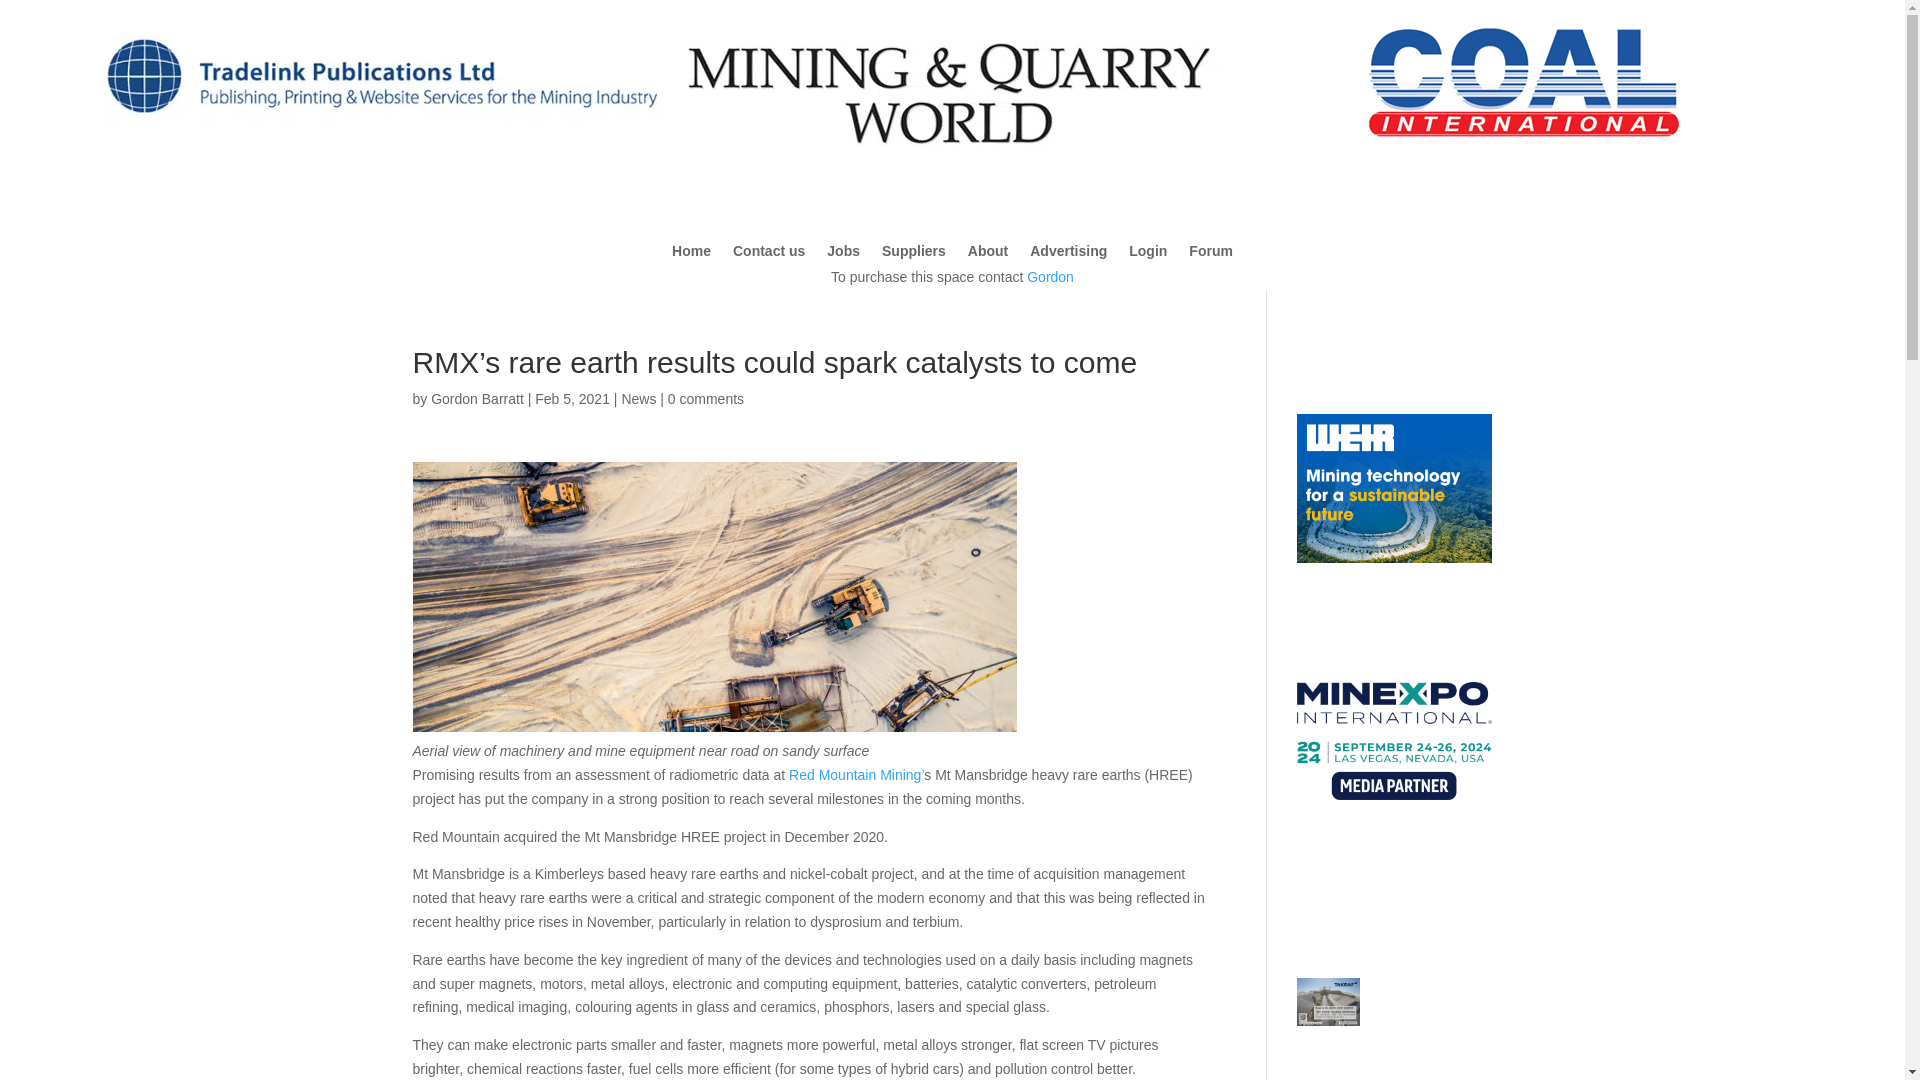 This screenshot has height=1080, width=1920. What do you see at coordinates (988, 254) in the screenshot?
I see `About` at bounding box center [988, 254].